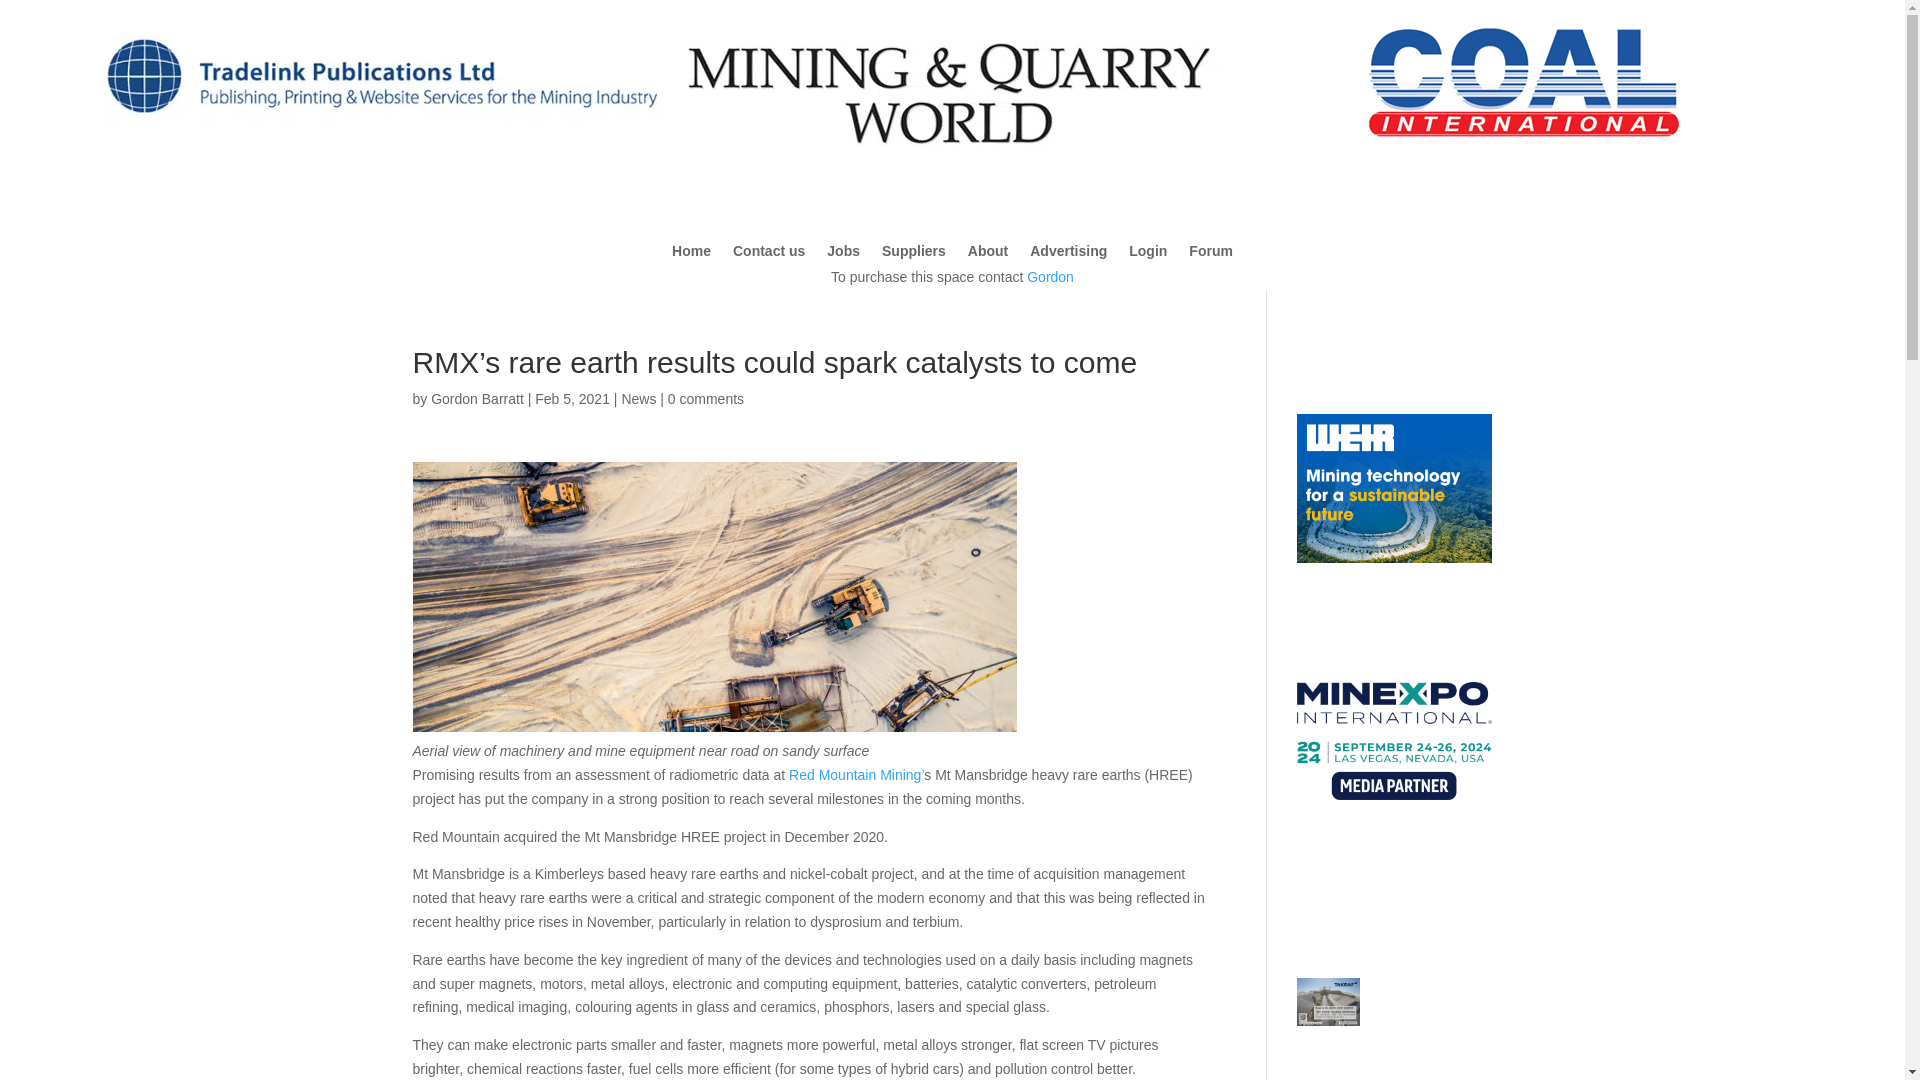 This screenshot has height=1080, width=1920. What do you see at coordinates (988, 254) in the screenshot?
I see `About` at bounding box center [988, 254].